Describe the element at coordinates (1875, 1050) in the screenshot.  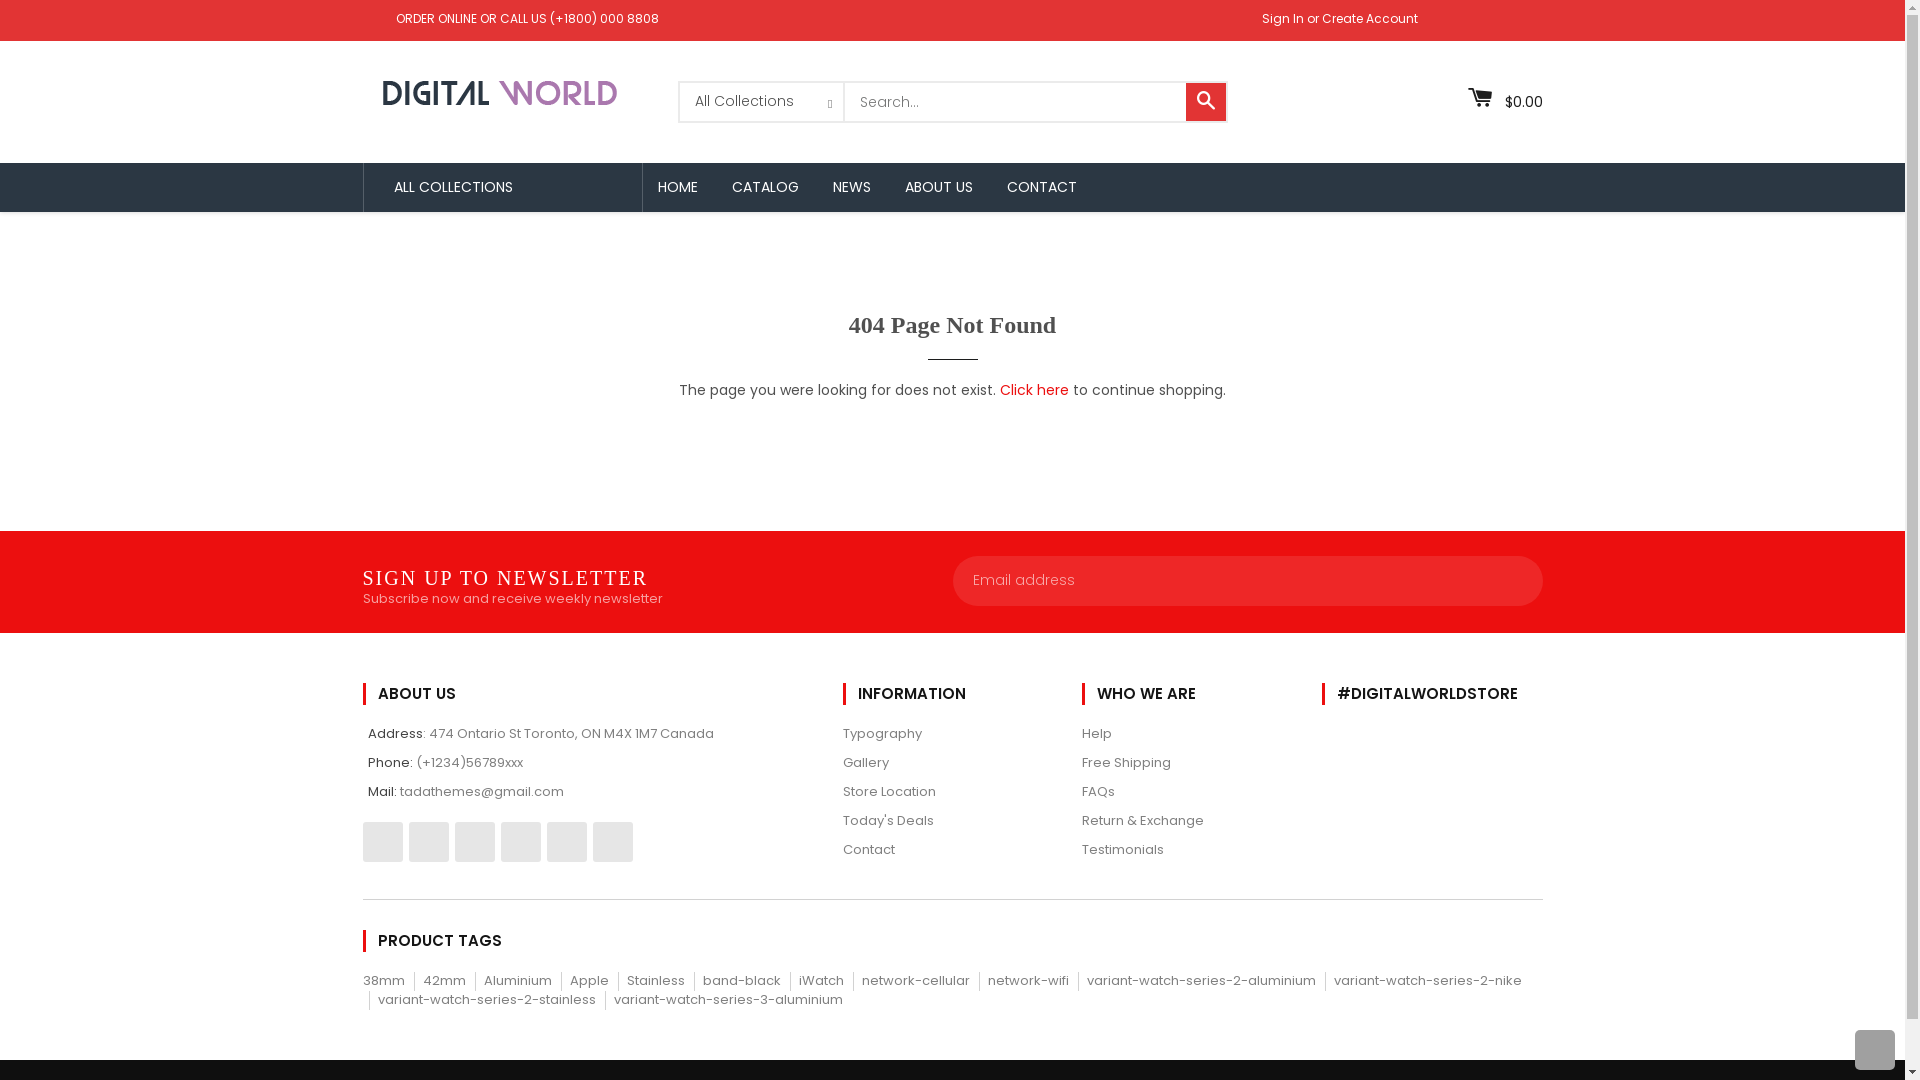
I see `Scroll to Top` at that location.